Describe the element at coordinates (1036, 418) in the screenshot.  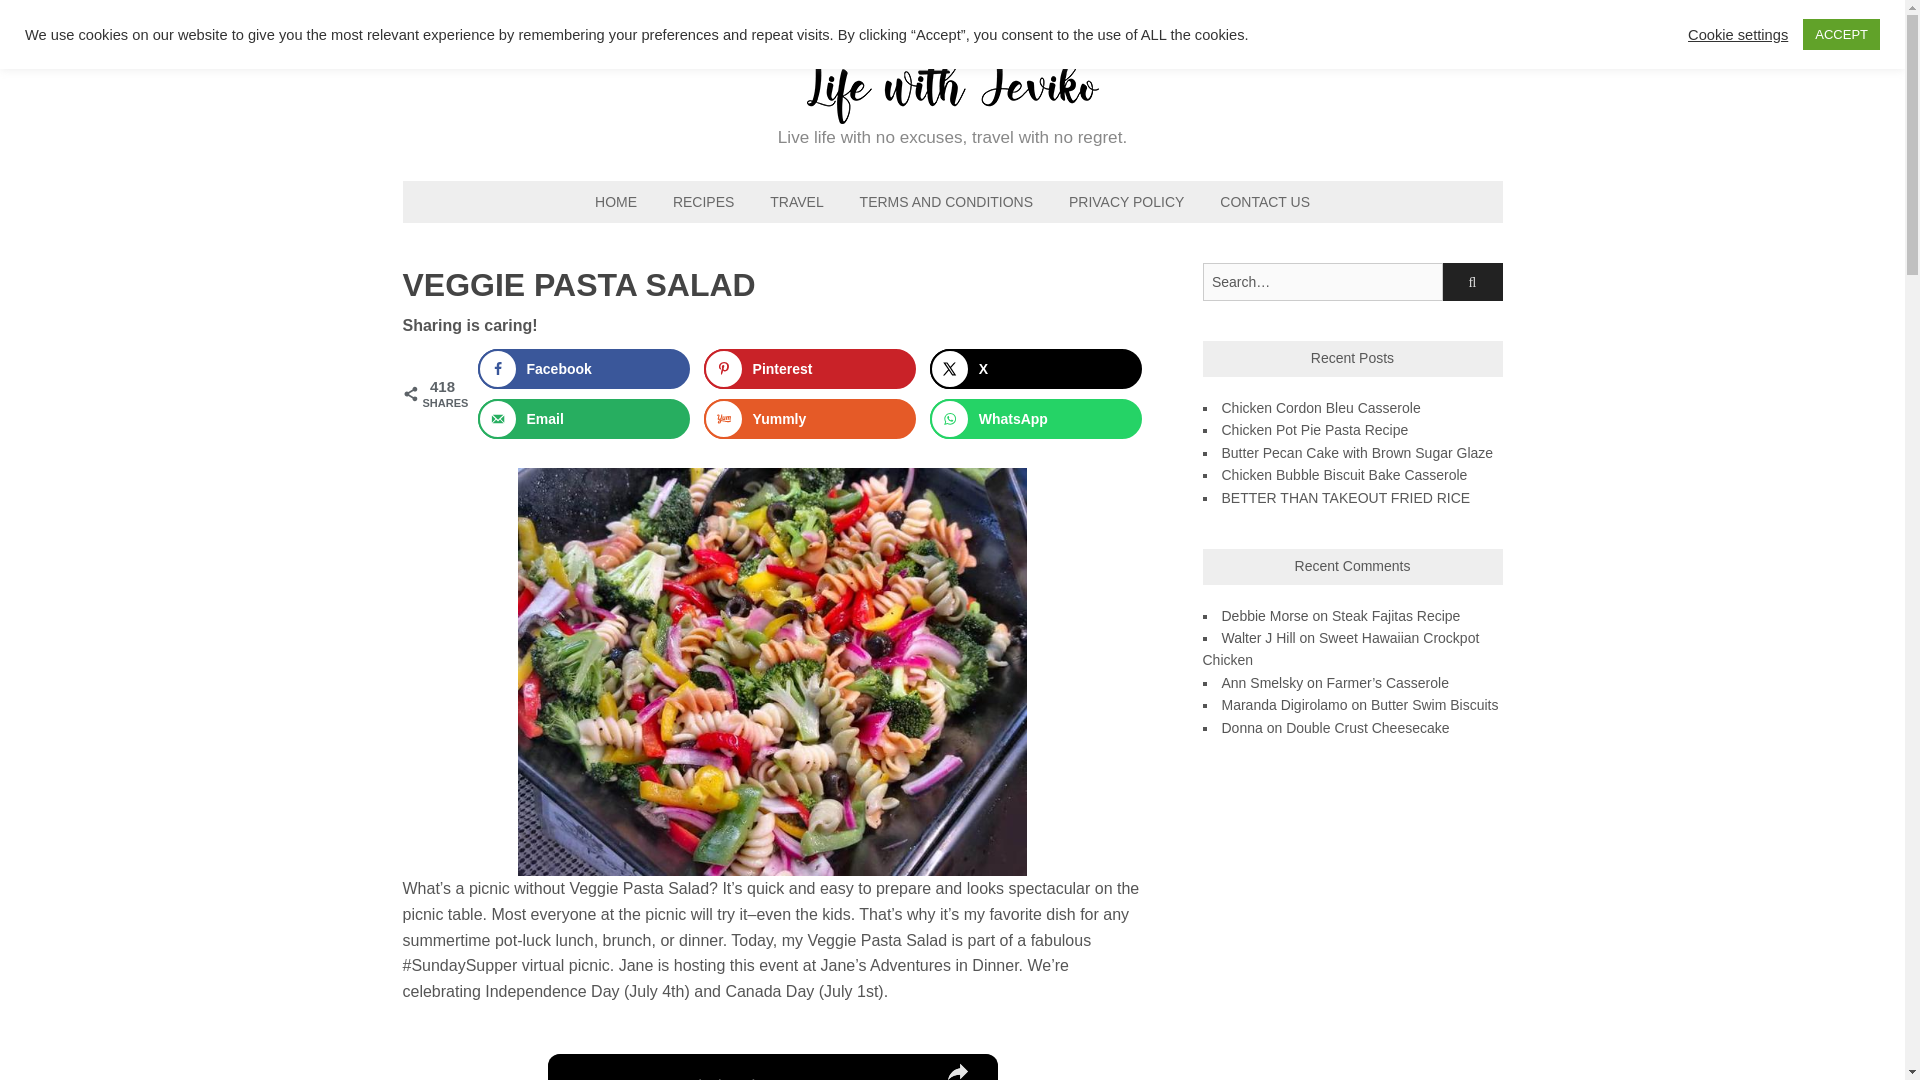
I see `Share on WhatsApp` at that location.